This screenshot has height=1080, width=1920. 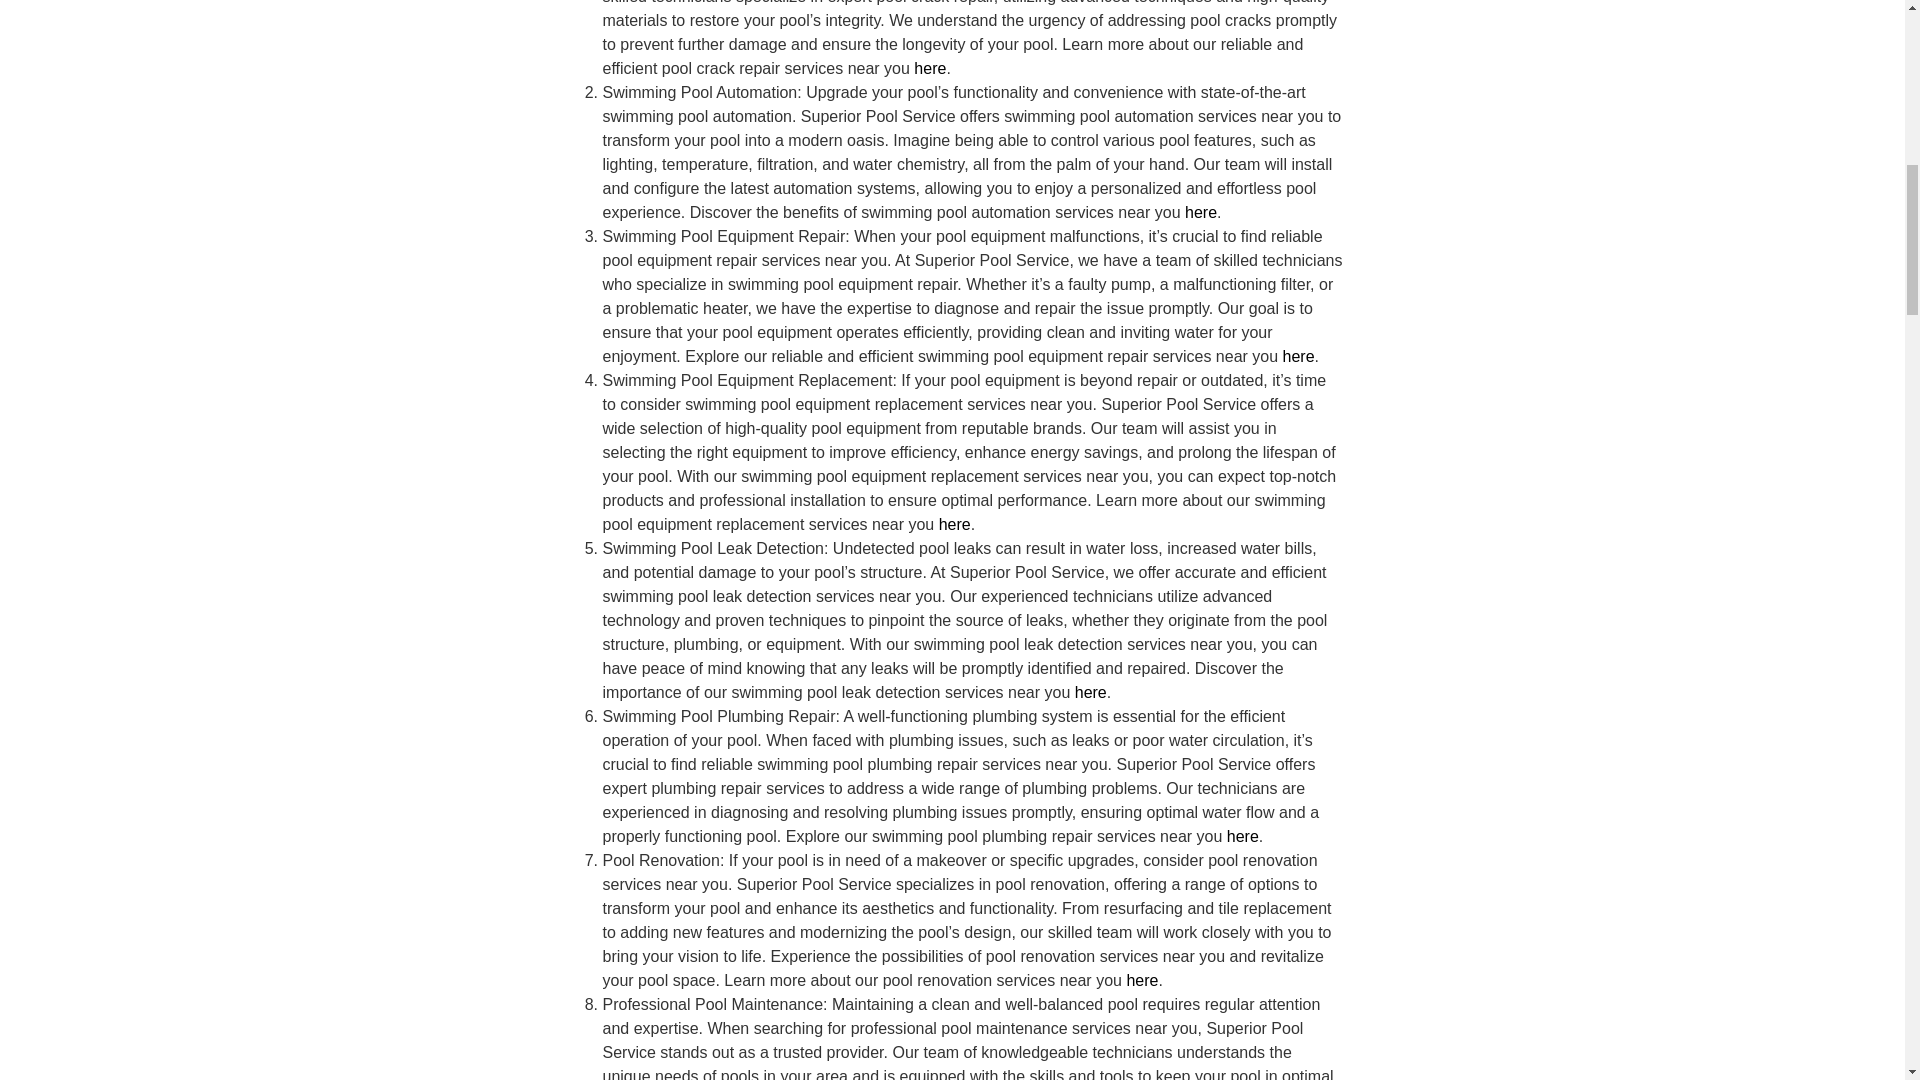 I want to click on here, so click(x=1200, y=212).